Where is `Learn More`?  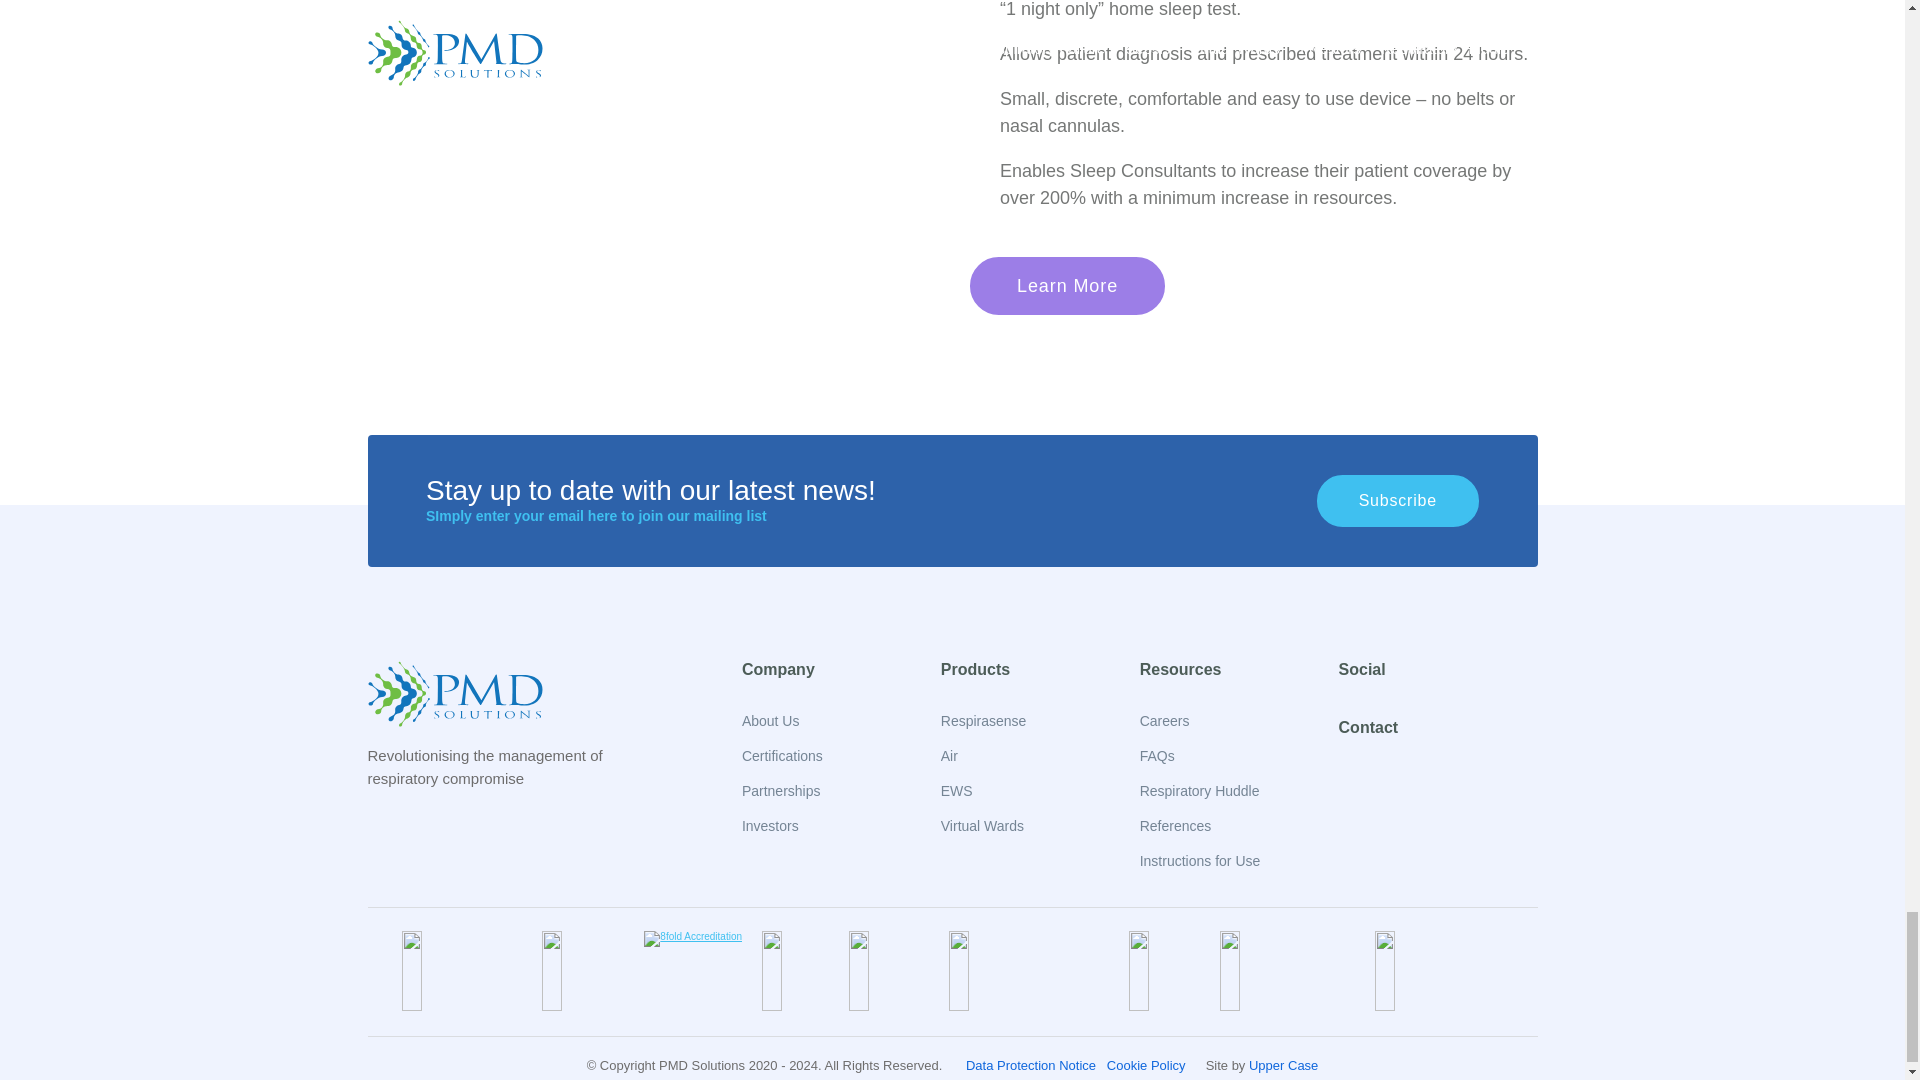 Learn More is located at coordinates (1067, 286).